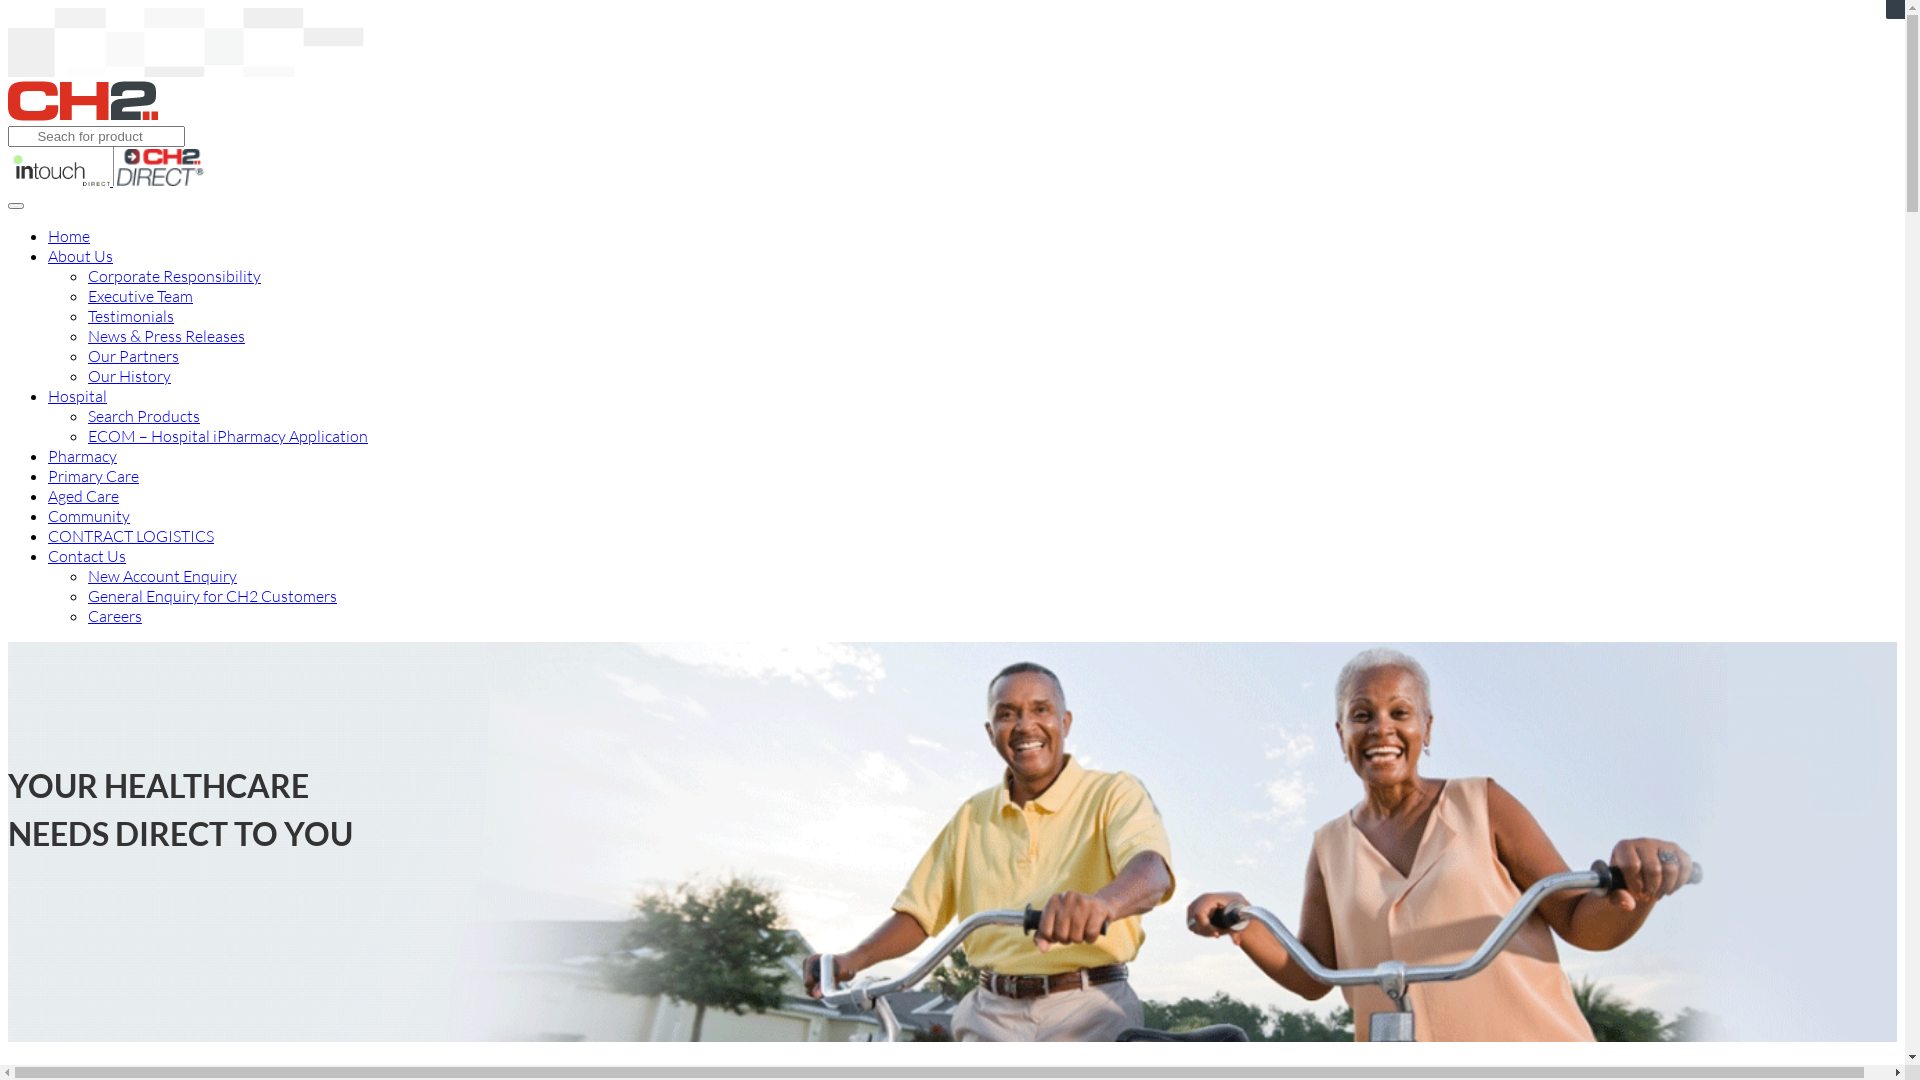 The width and height of the screenshot is (1920, 1080). What do you see at coordinates (94, 476) in the screenshot?
I see `Primary Care` at bounding box center [94, 476].